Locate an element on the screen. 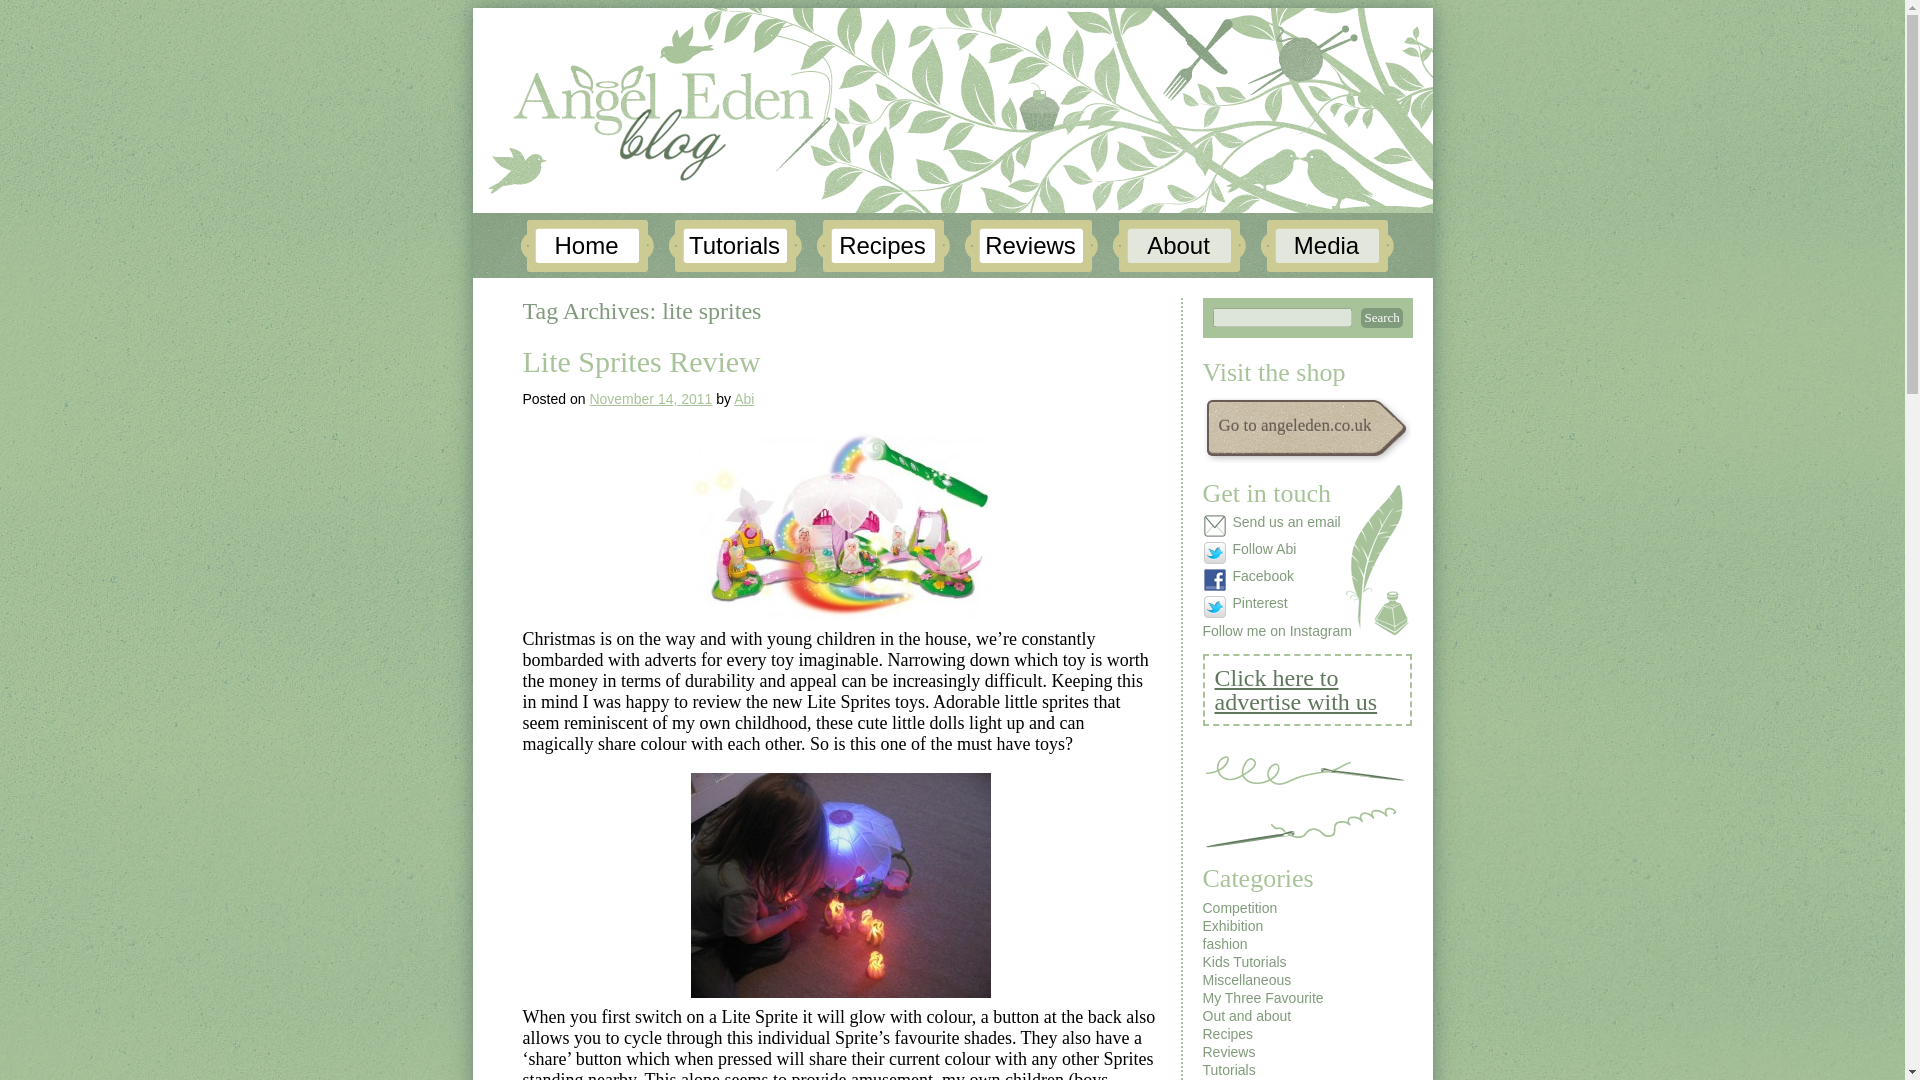 The width and height of the screenshot is (1920, 1080). View all posts by Abi is located at coordinates (744, 398).